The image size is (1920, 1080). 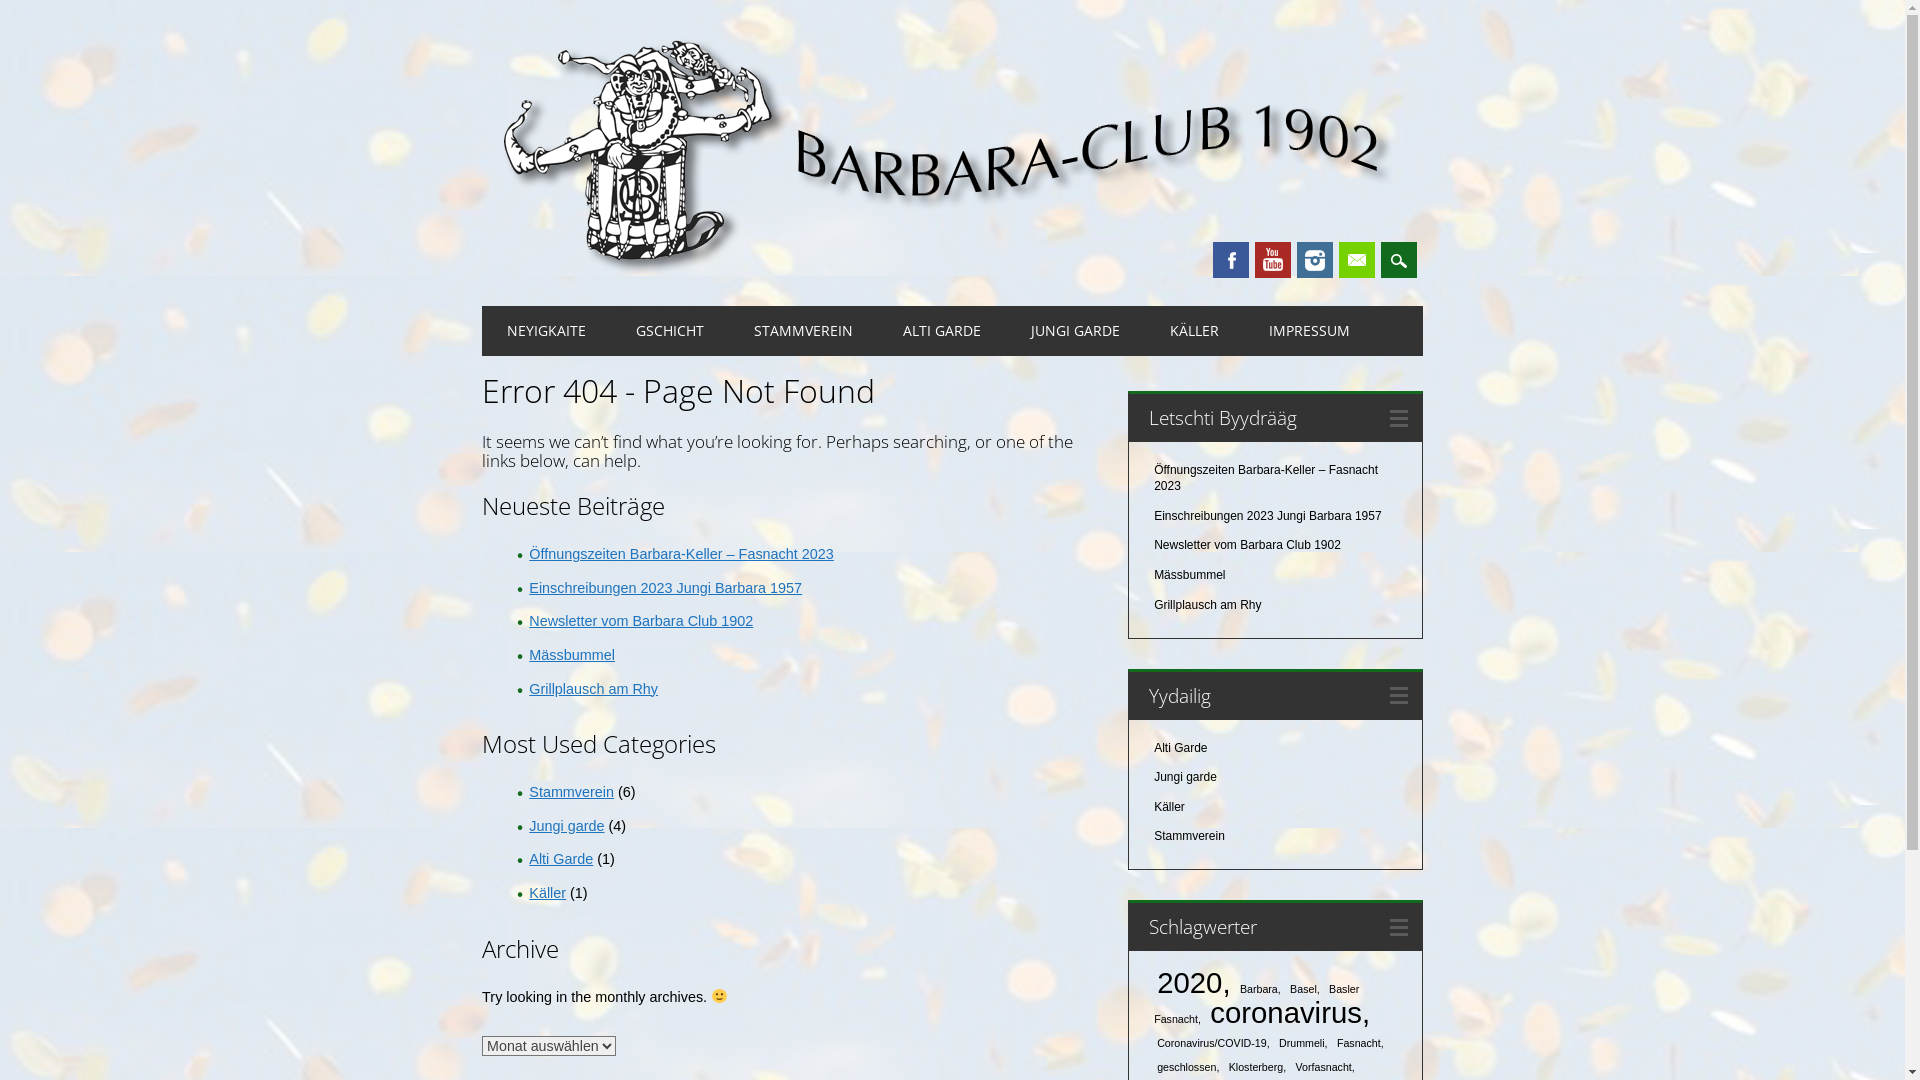 What do you see at coordinates (1186, 776) in the screenshot?
I see `Jungi garde` at bounding box center [1186, 776].